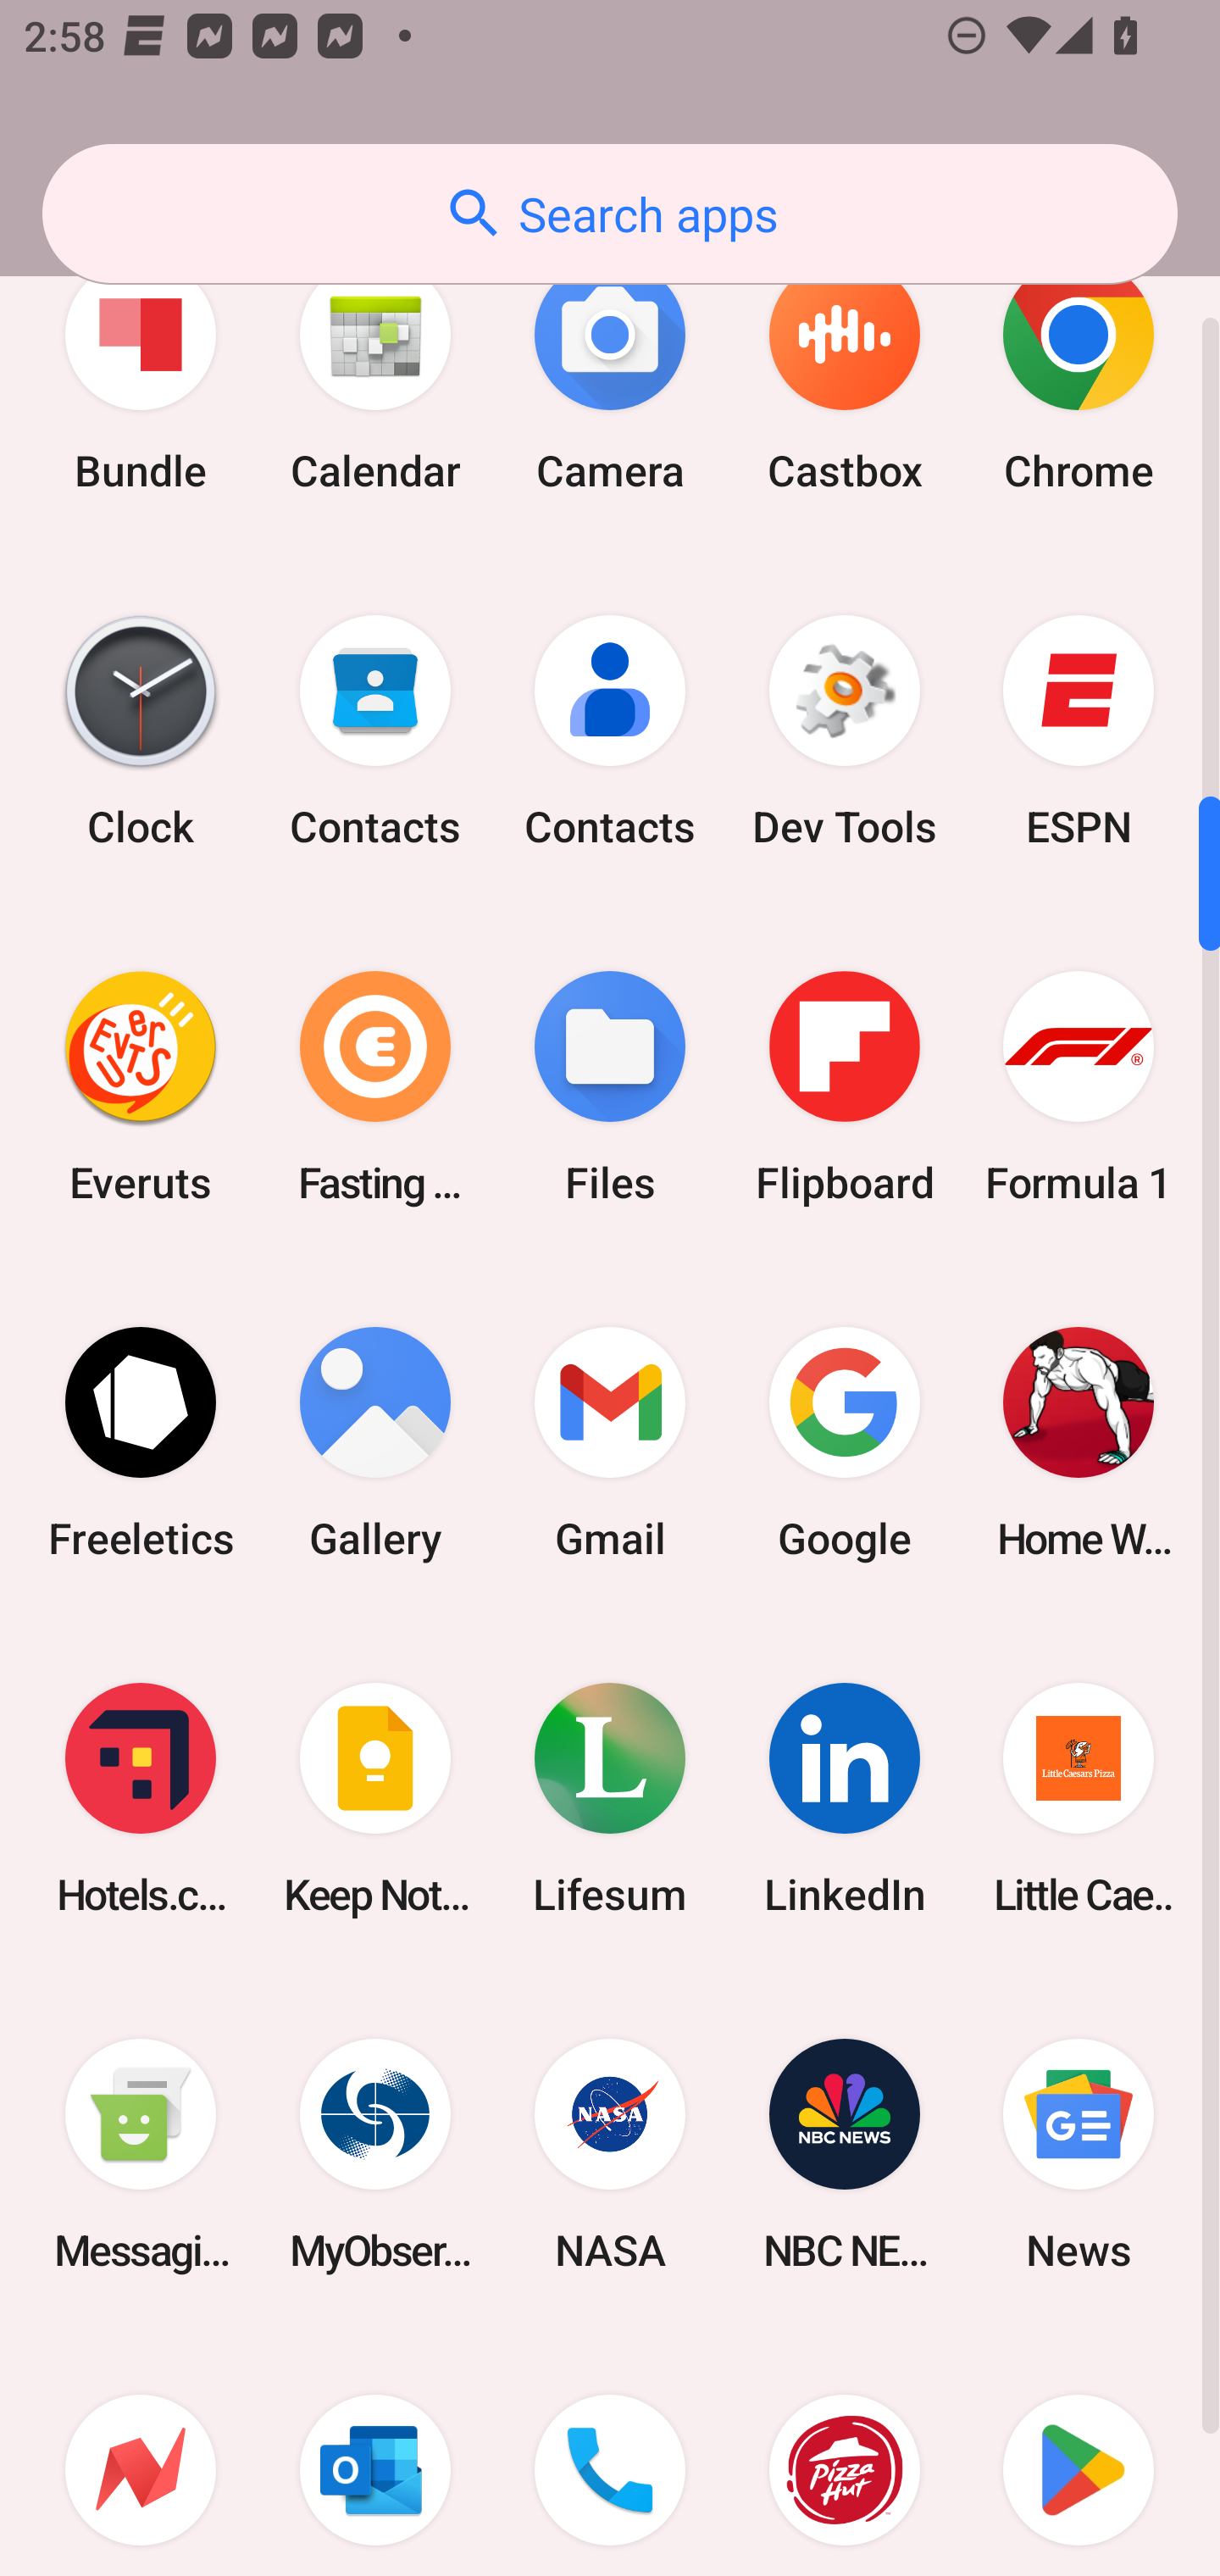 Image resolution: width=1220 pixels, height=2576 pixels. What do you see at coordinates (1079, 1442) in the screenshot?
I see `Home Workout` at bounding box center [1079, 1442].